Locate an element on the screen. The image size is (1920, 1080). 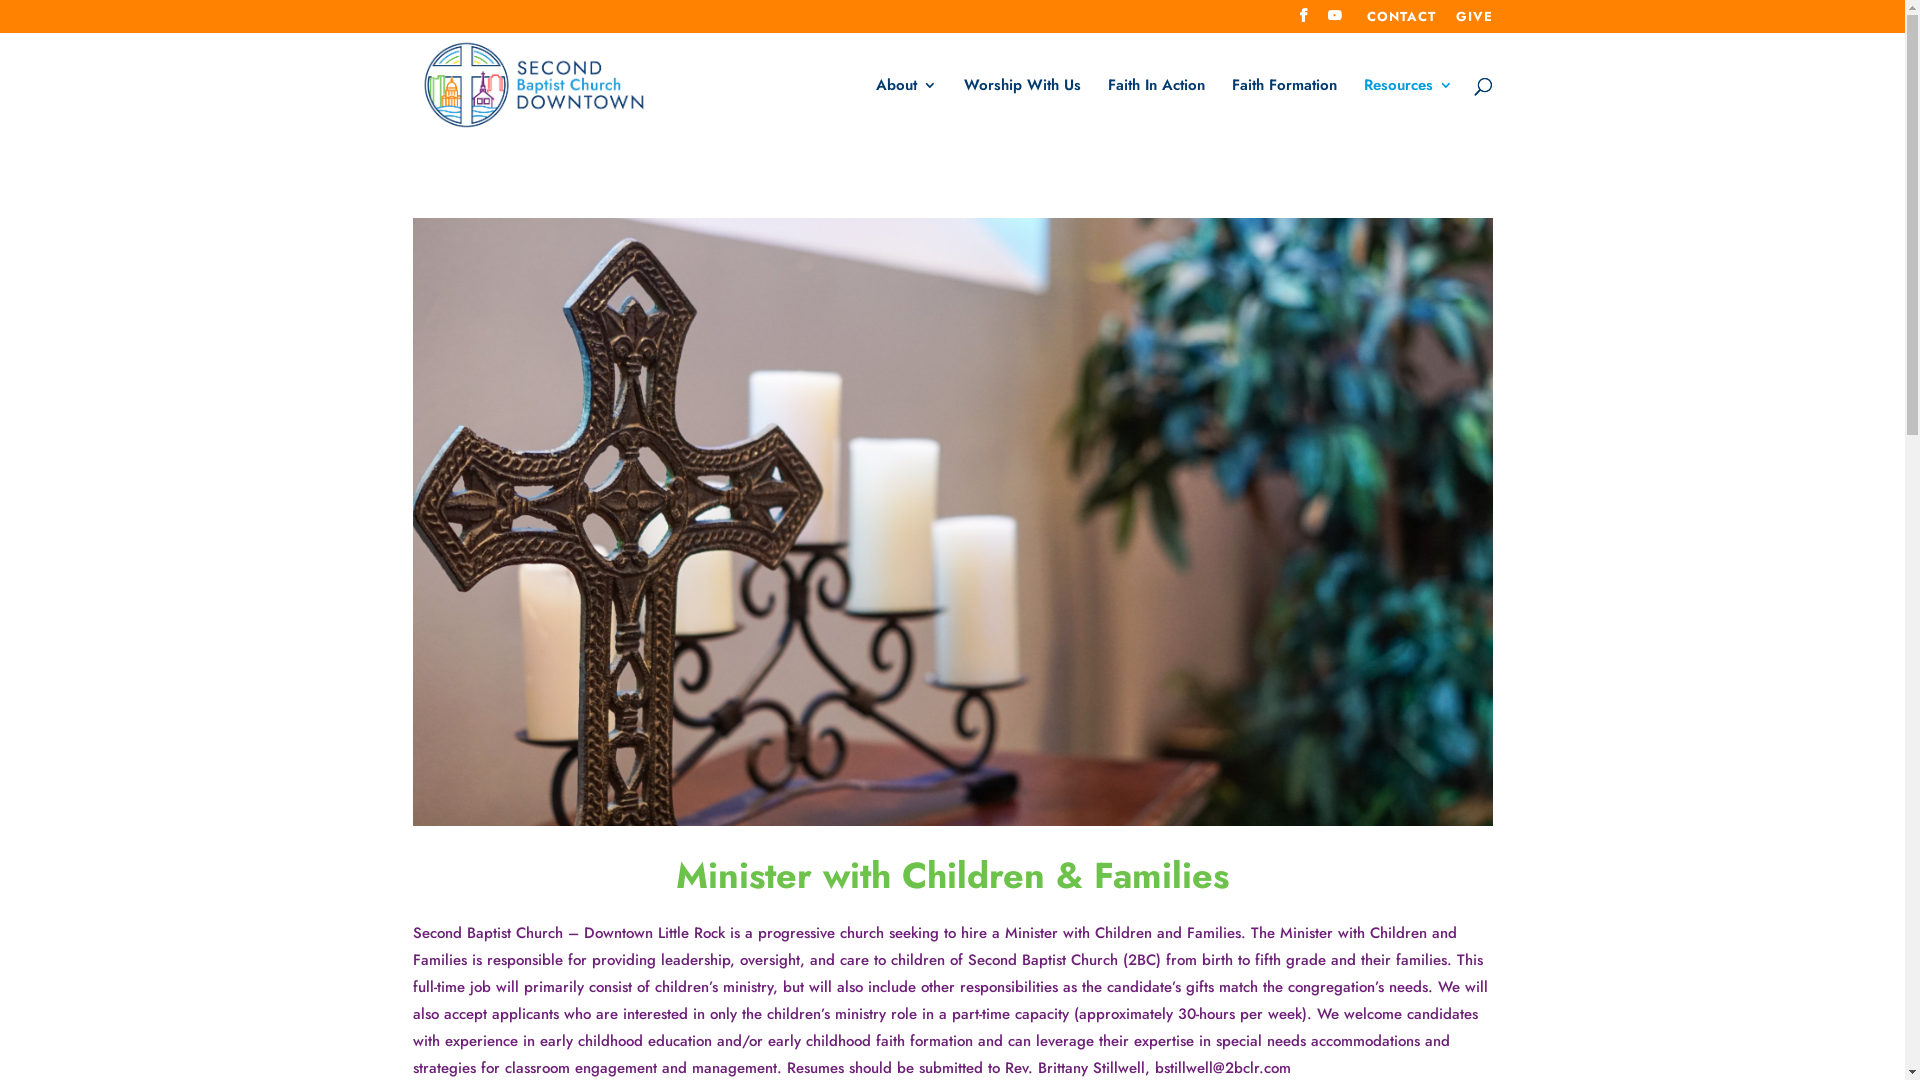
Worship With Us is located at coordinates (1022, 107).